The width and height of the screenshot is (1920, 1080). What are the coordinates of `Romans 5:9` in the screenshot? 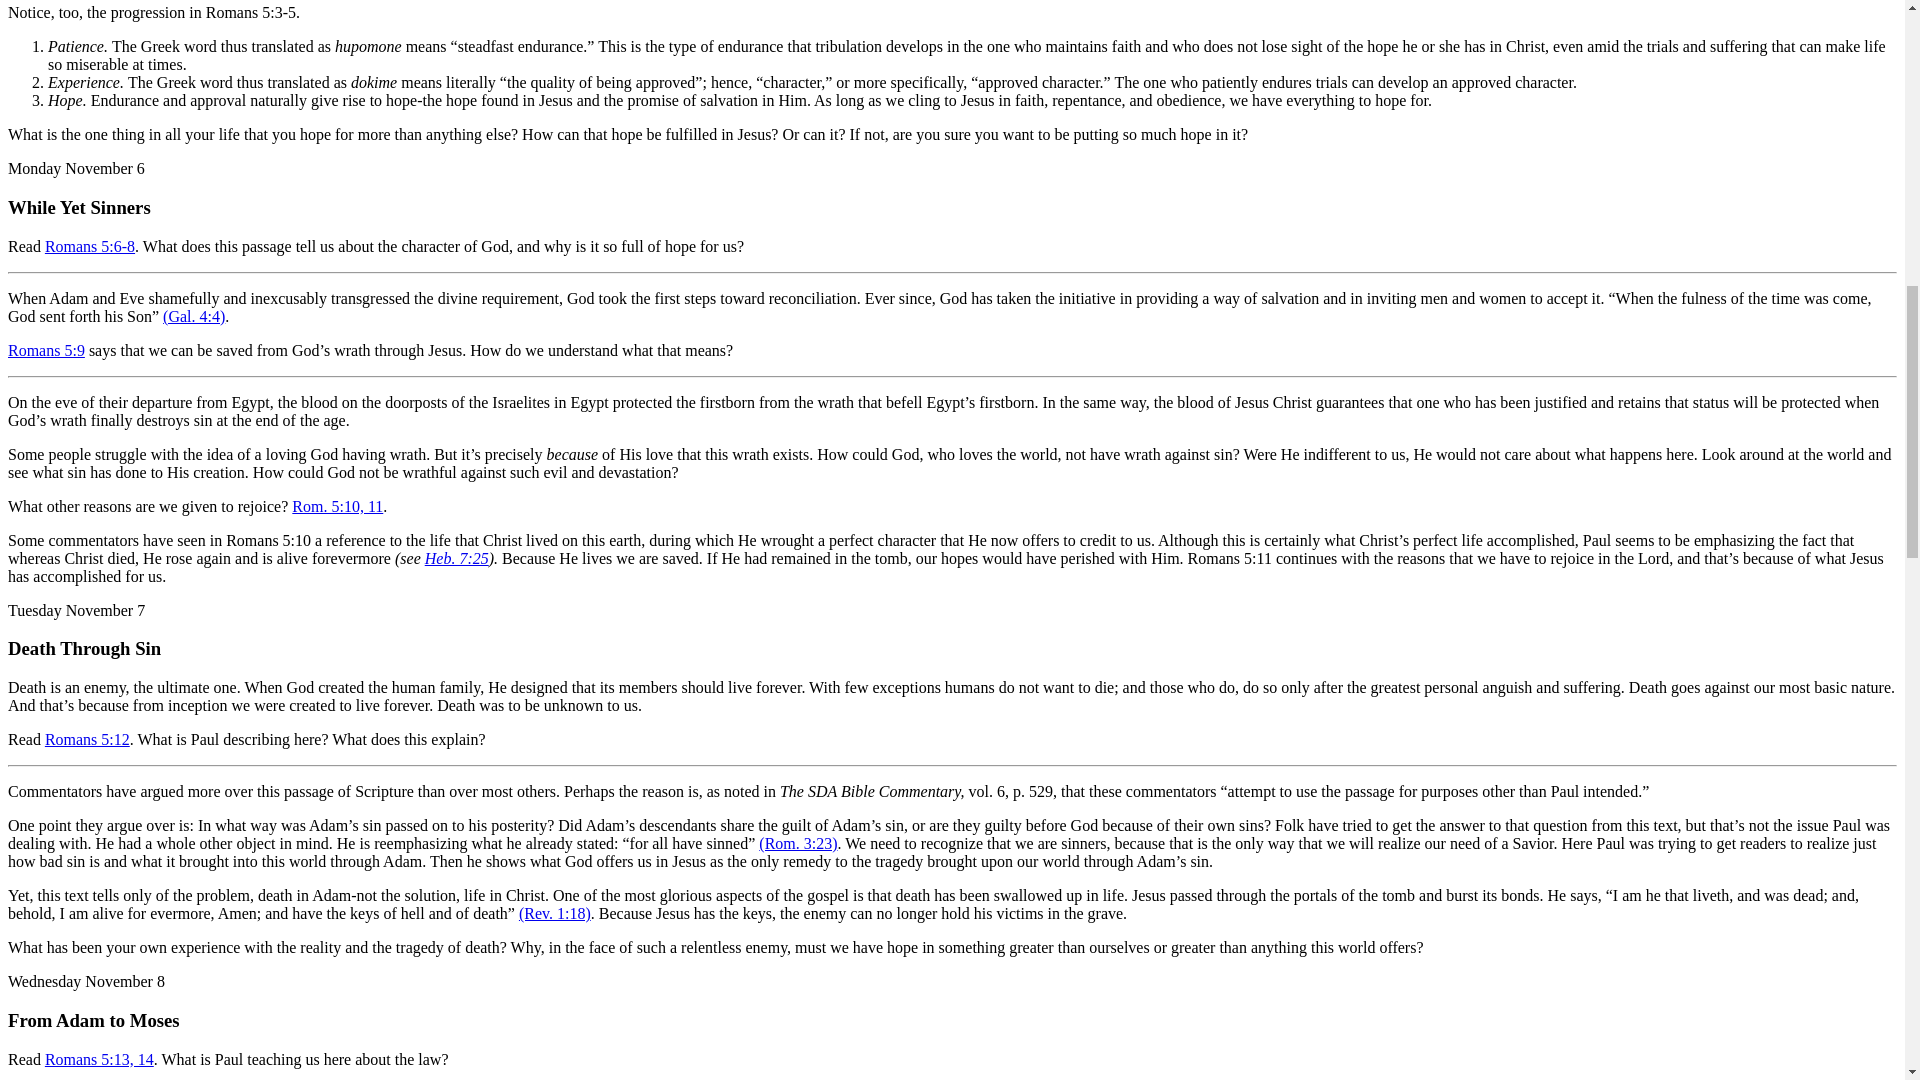 It's located at (46, 350).